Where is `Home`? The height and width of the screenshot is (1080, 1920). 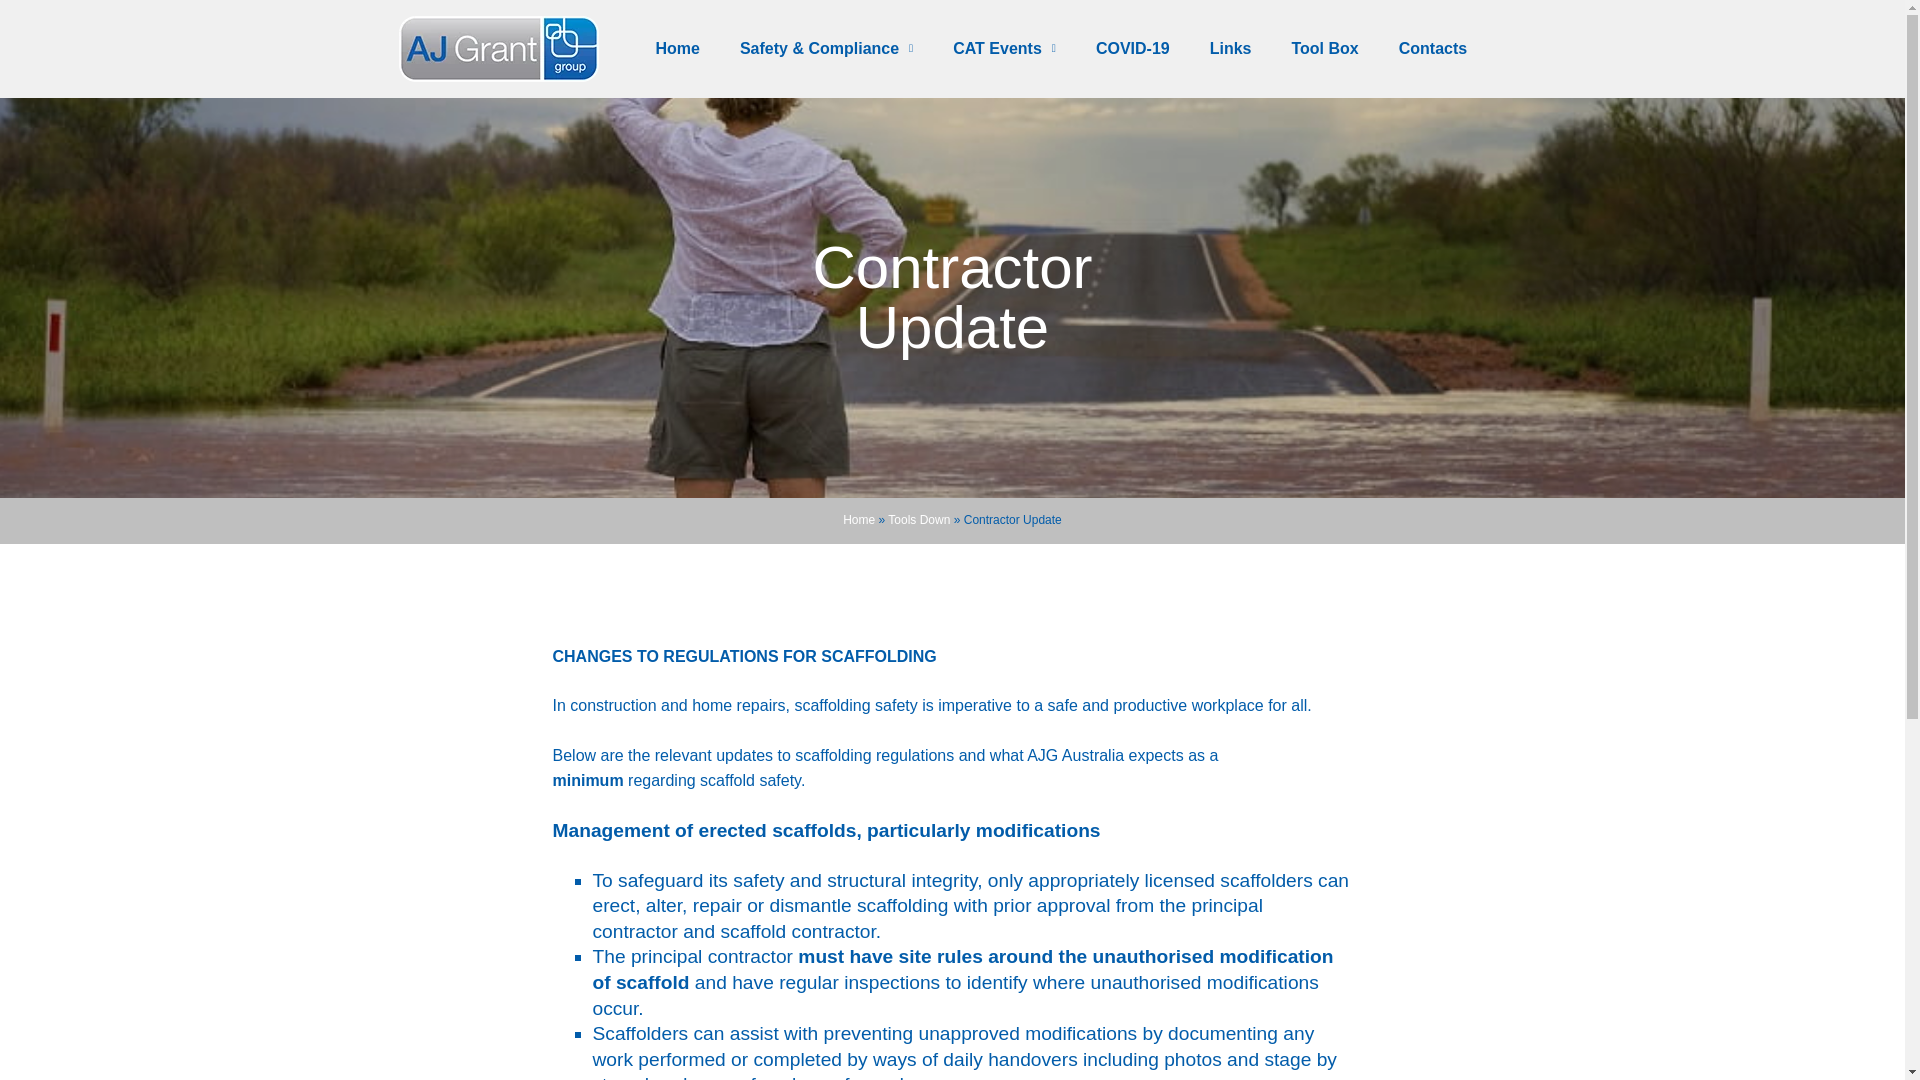
Home is located at coordinates (676, 48).